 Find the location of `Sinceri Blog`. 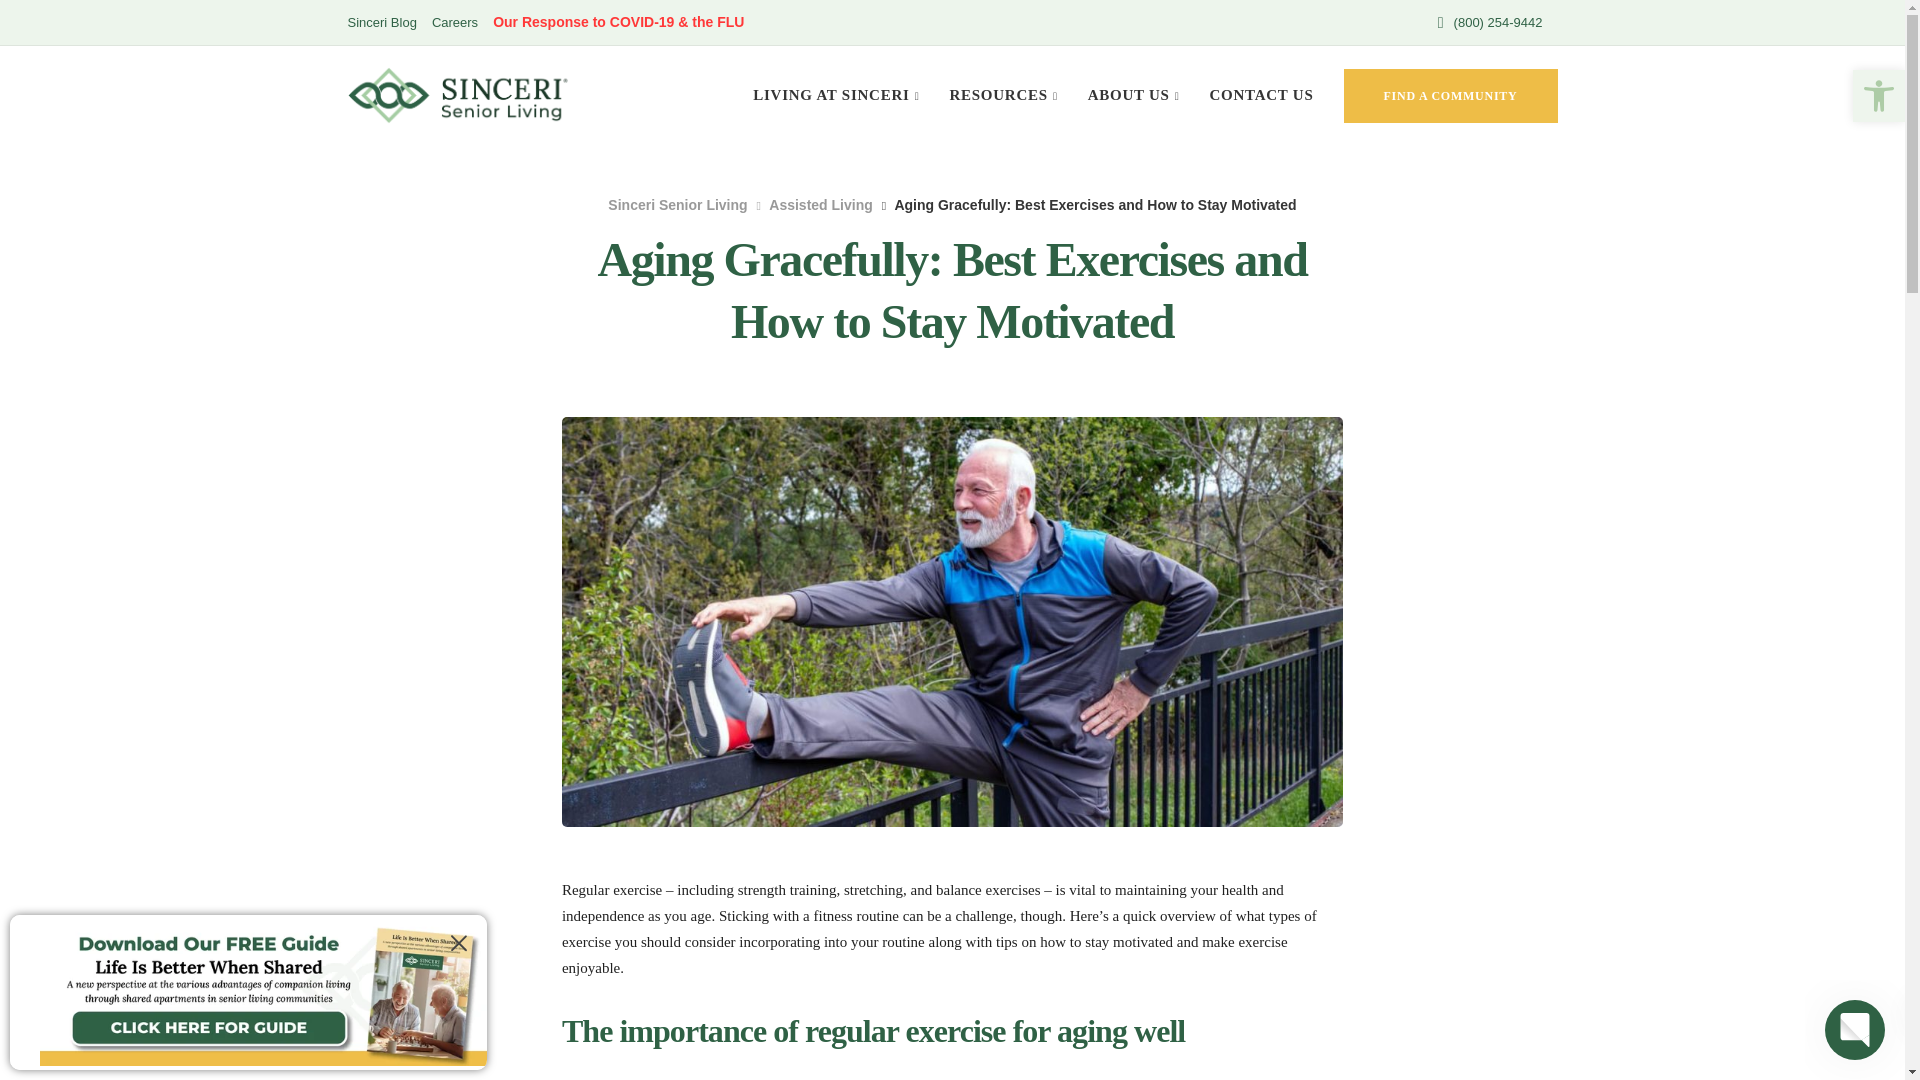

Sinceri Blog is located at coordinates (382, 22).